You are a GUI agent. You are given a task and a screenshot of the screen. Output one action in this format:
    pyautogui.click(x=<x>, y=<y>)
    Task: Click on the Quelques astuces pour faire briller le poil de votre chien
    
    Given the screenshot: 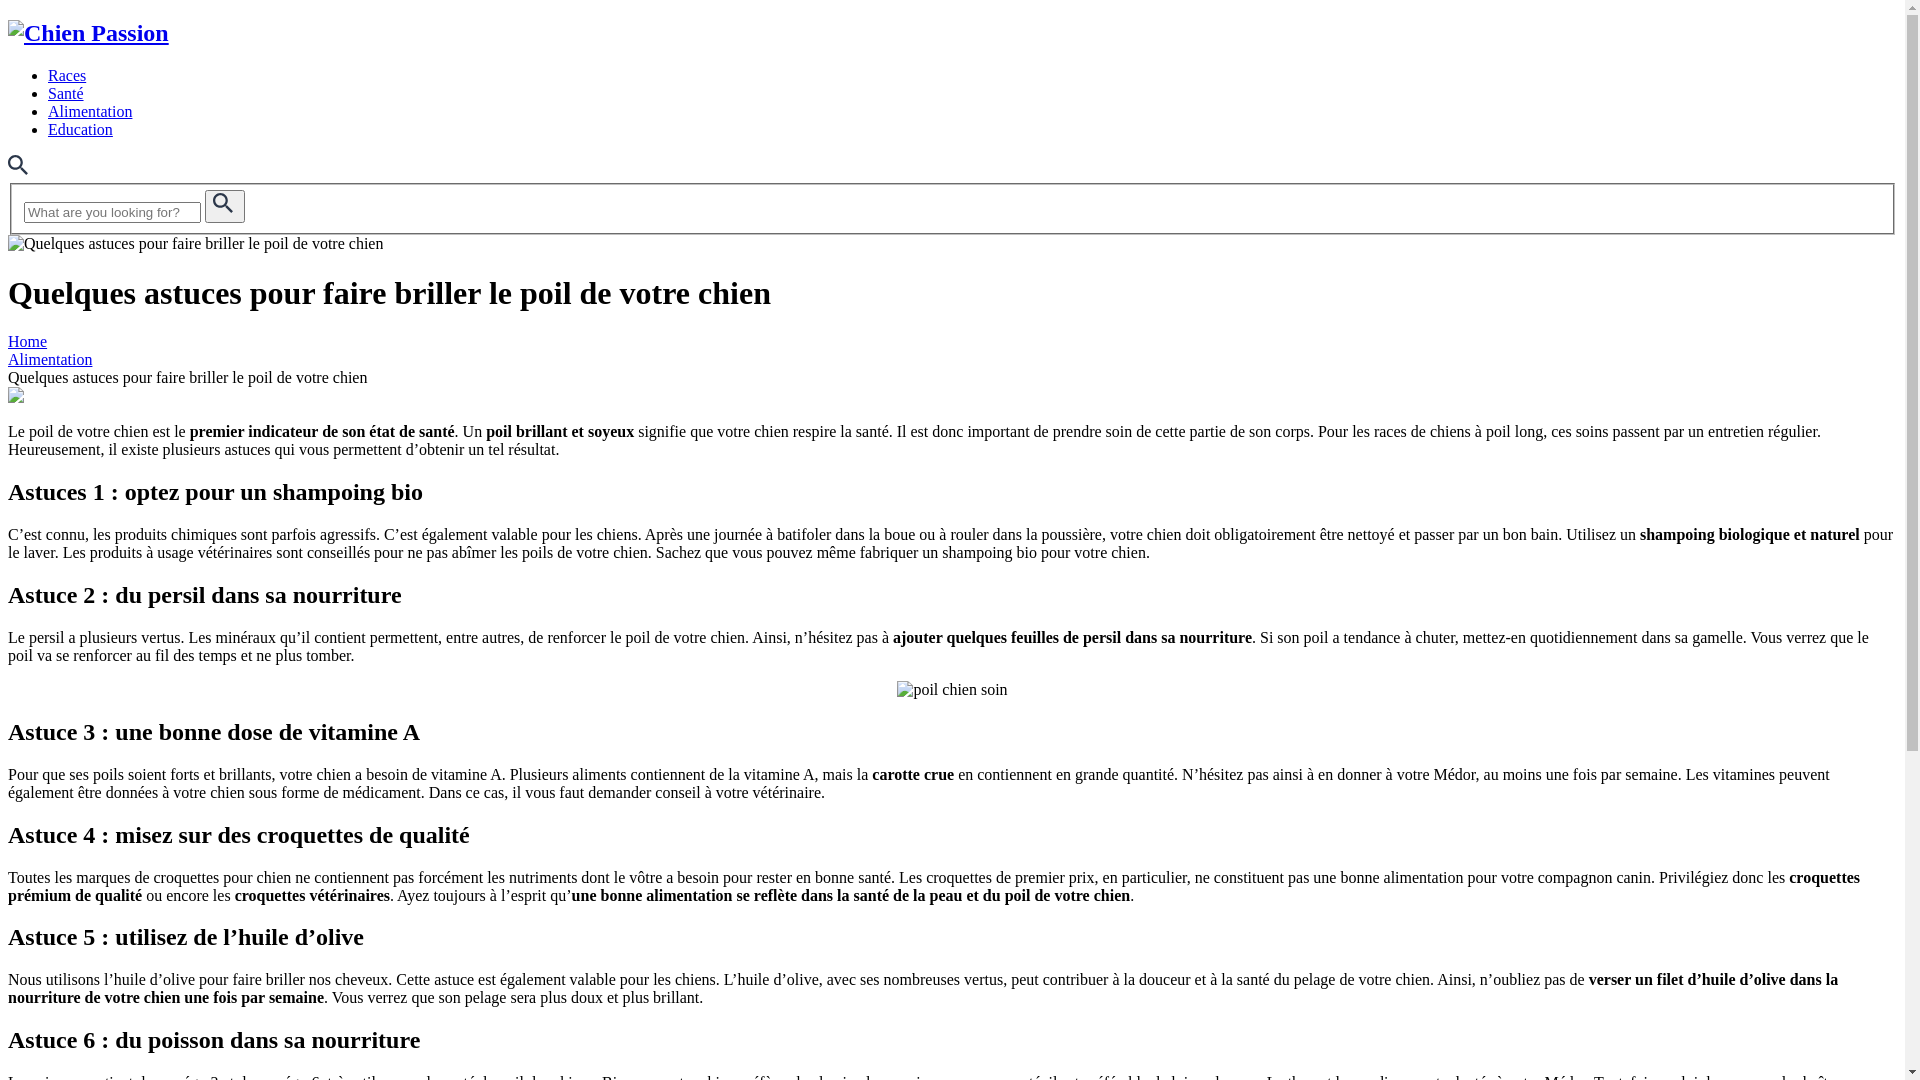 What is the action you would take?
    pyautogui.click(x=196, y=244)
    